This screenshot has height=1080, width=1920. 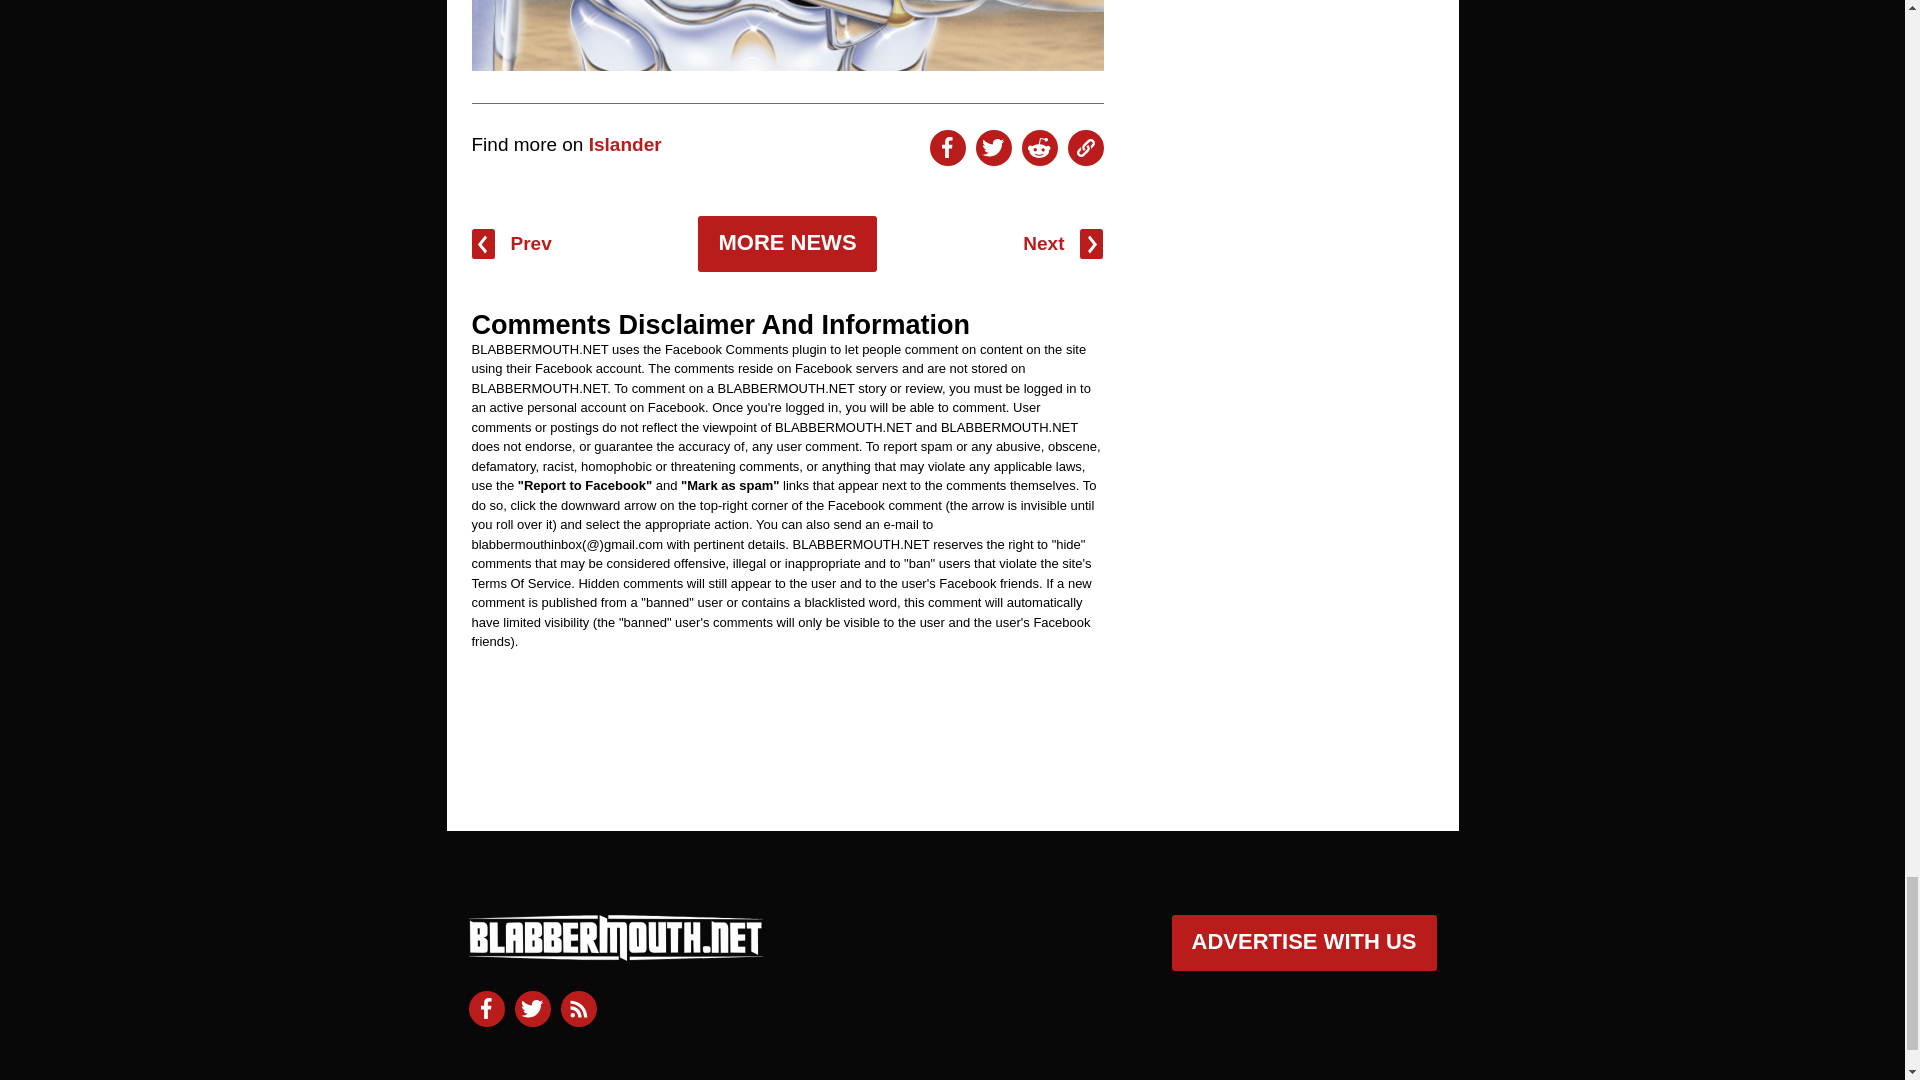 I want to click on Share On Facebook, so click(x=947, y=148).